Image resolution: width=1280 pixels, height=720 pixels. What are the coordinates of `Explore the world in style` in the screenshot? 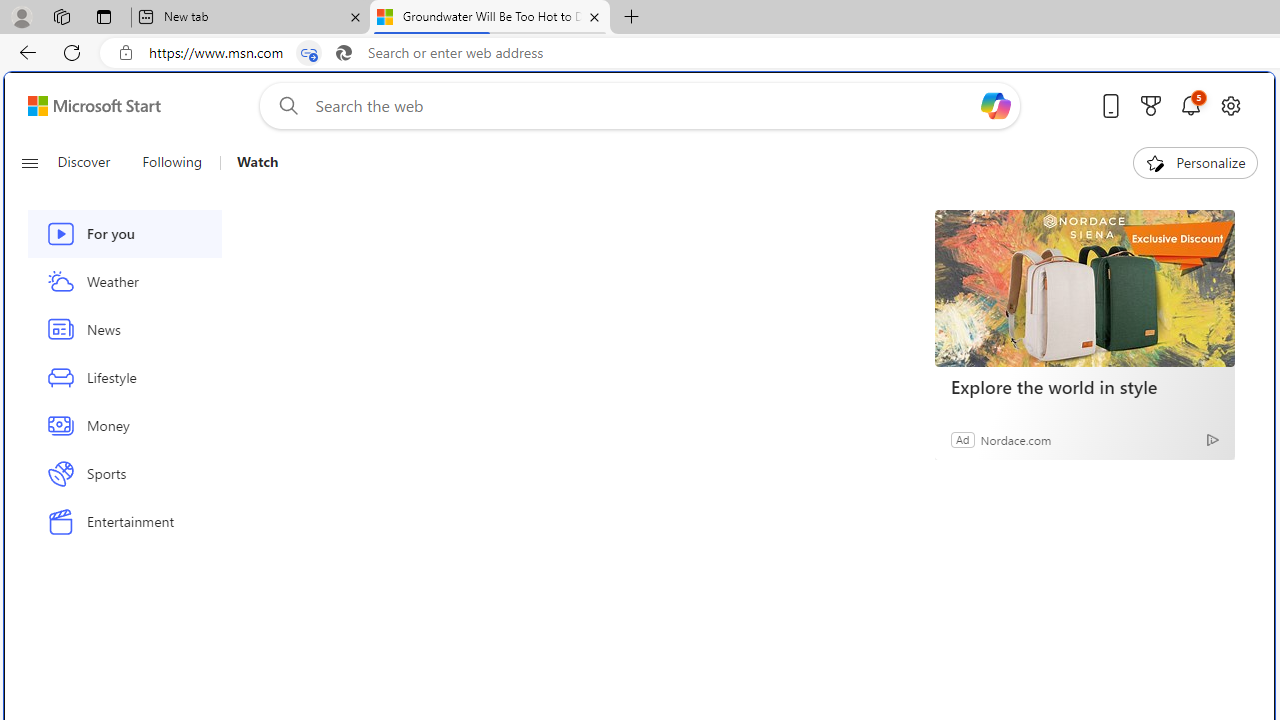 It's located at (1084, 288).